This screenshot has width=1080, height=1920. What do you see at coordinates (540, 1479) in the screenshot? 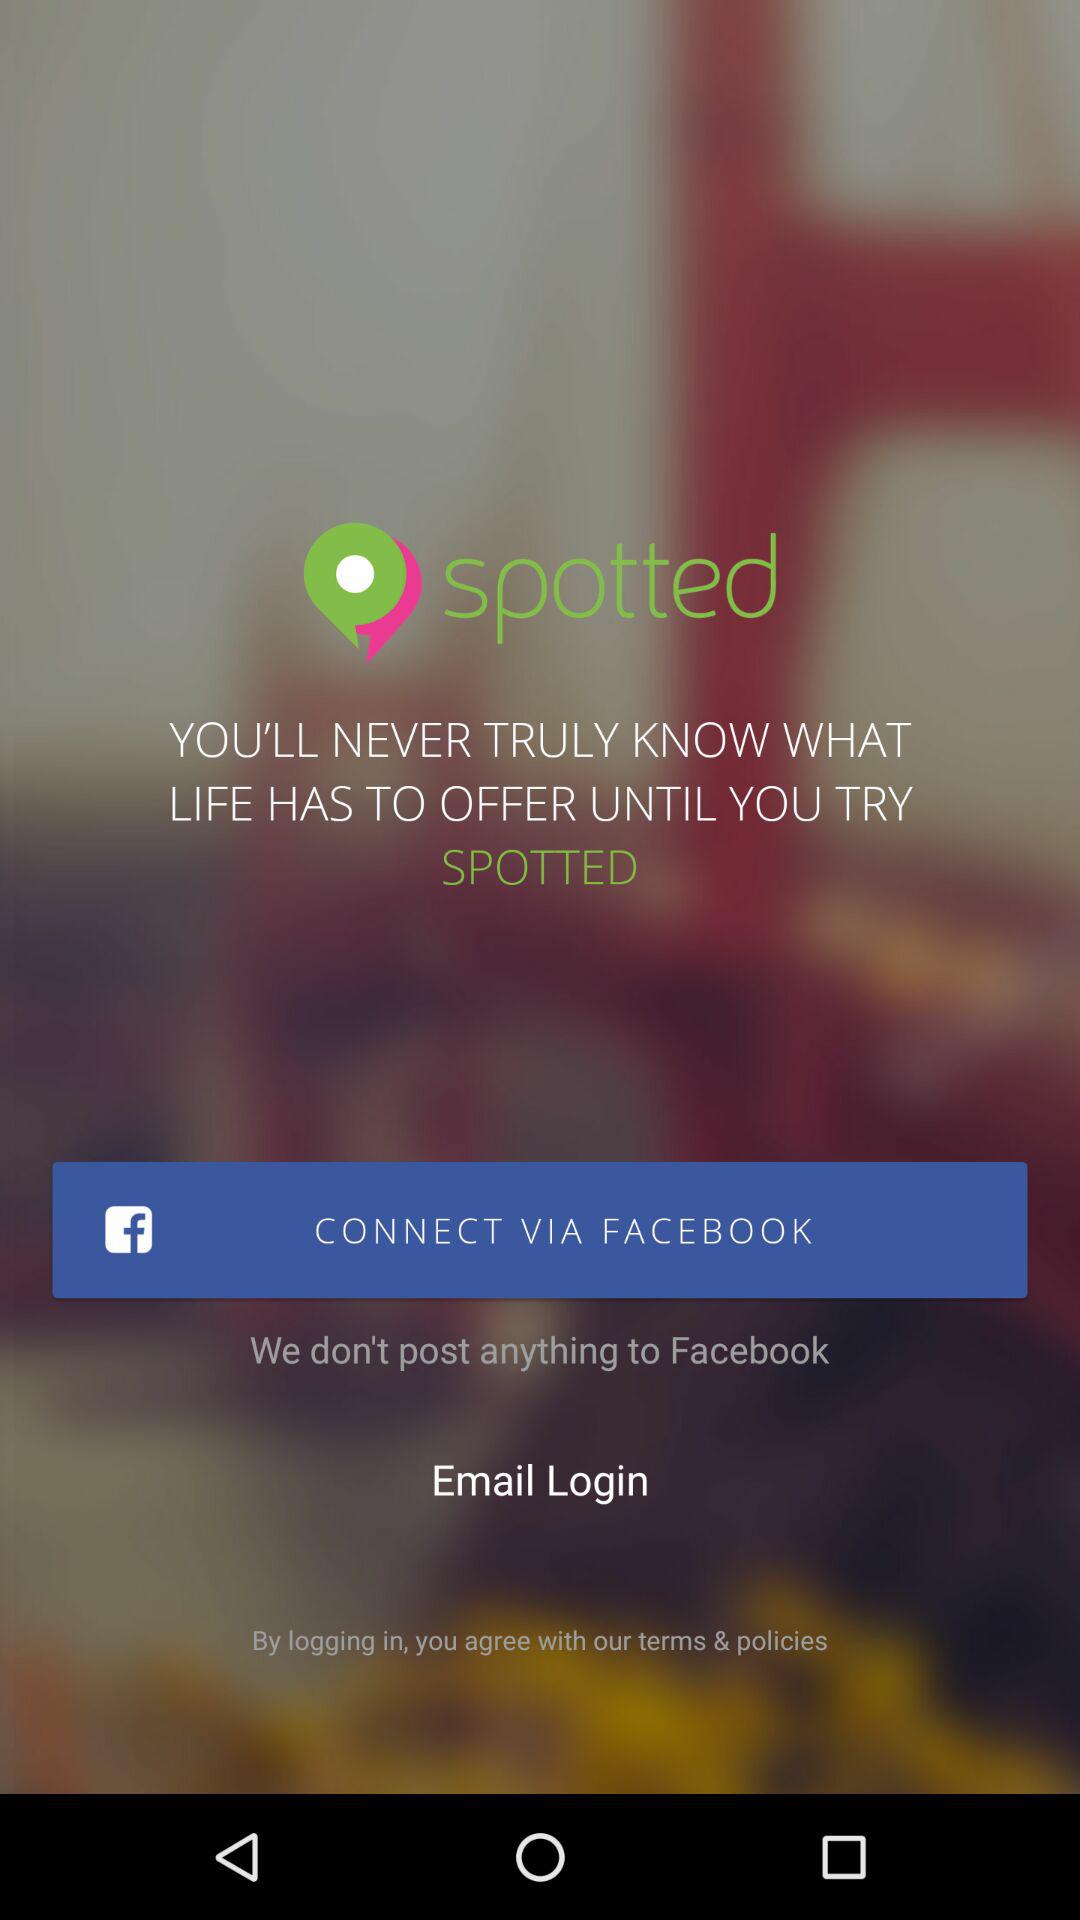
I see `choose the email login icon` at bounding box center [540, 1479].